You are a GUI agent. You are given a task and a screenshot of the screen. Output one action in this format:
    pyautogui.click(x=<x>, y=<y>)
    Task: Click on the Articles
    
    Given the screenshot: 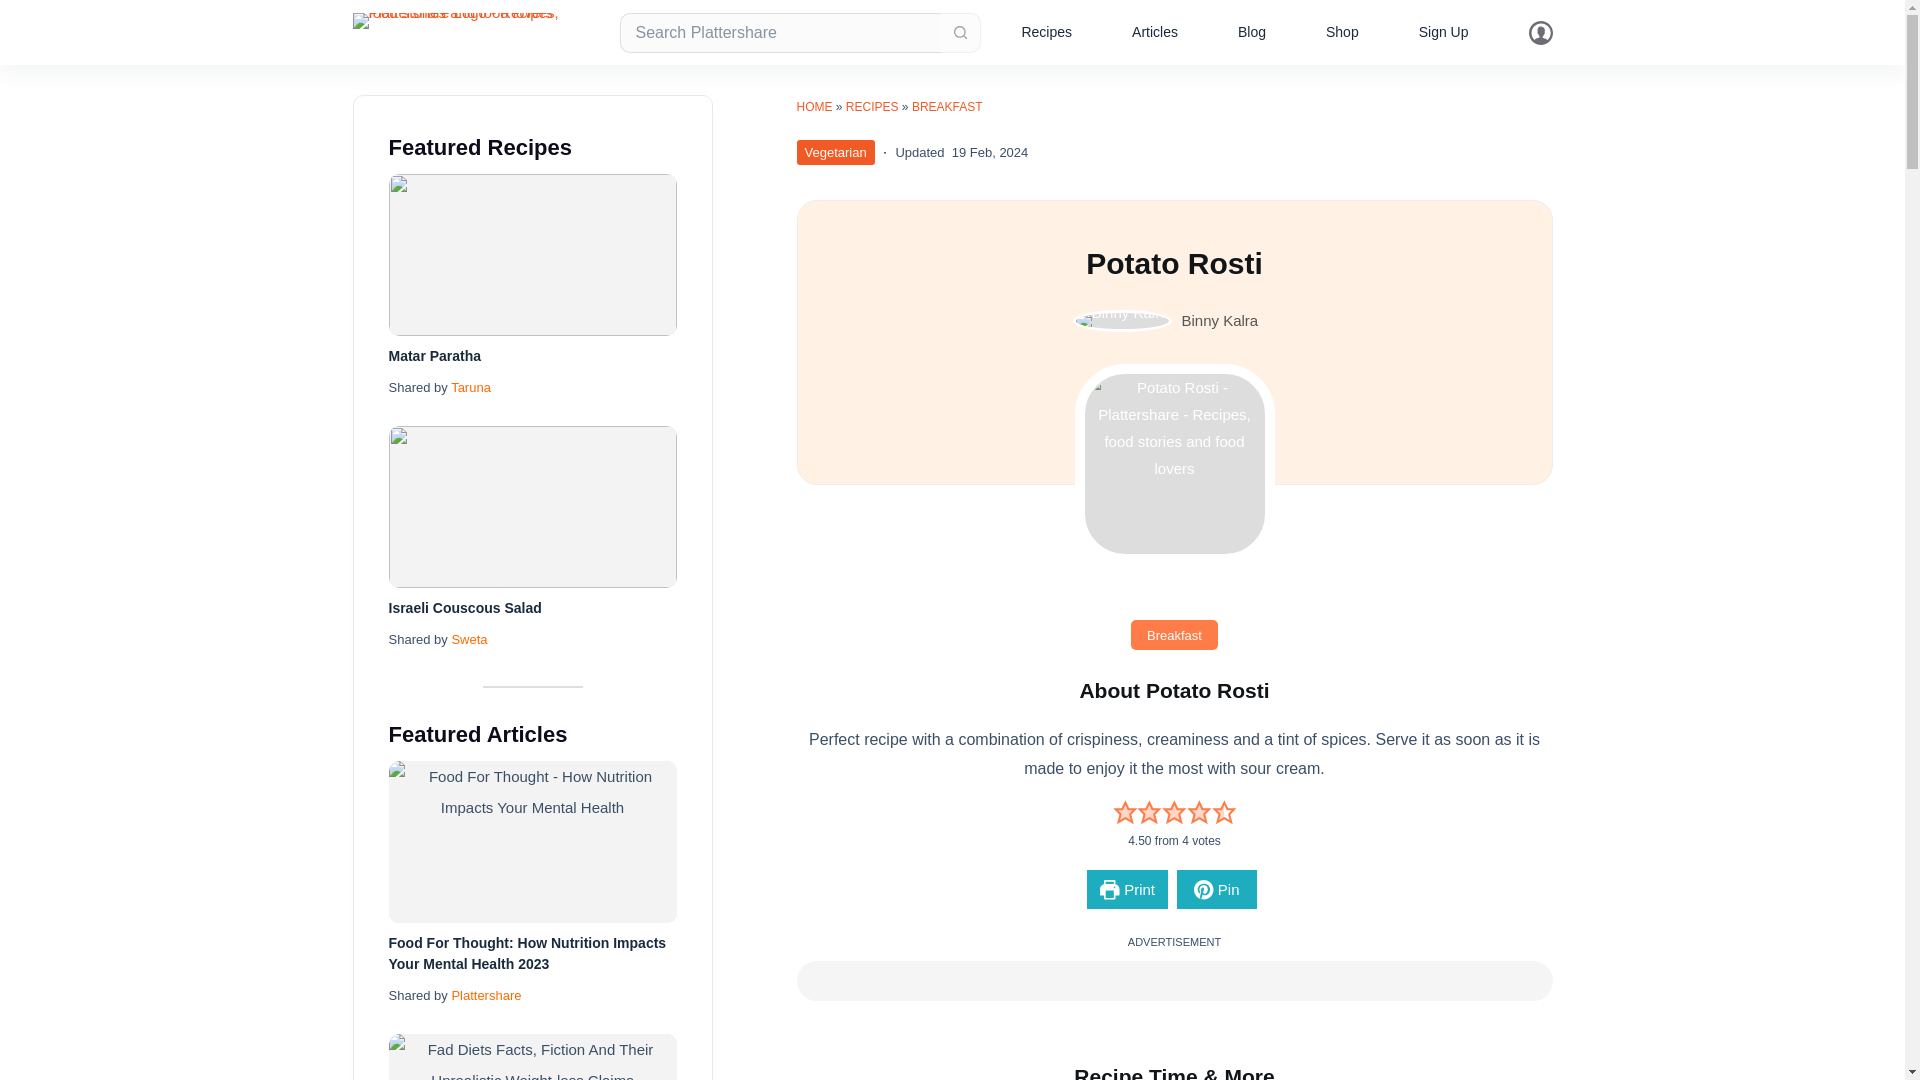 What is the action you would take?
    pyautogui.click(x=1154, y=32)
    